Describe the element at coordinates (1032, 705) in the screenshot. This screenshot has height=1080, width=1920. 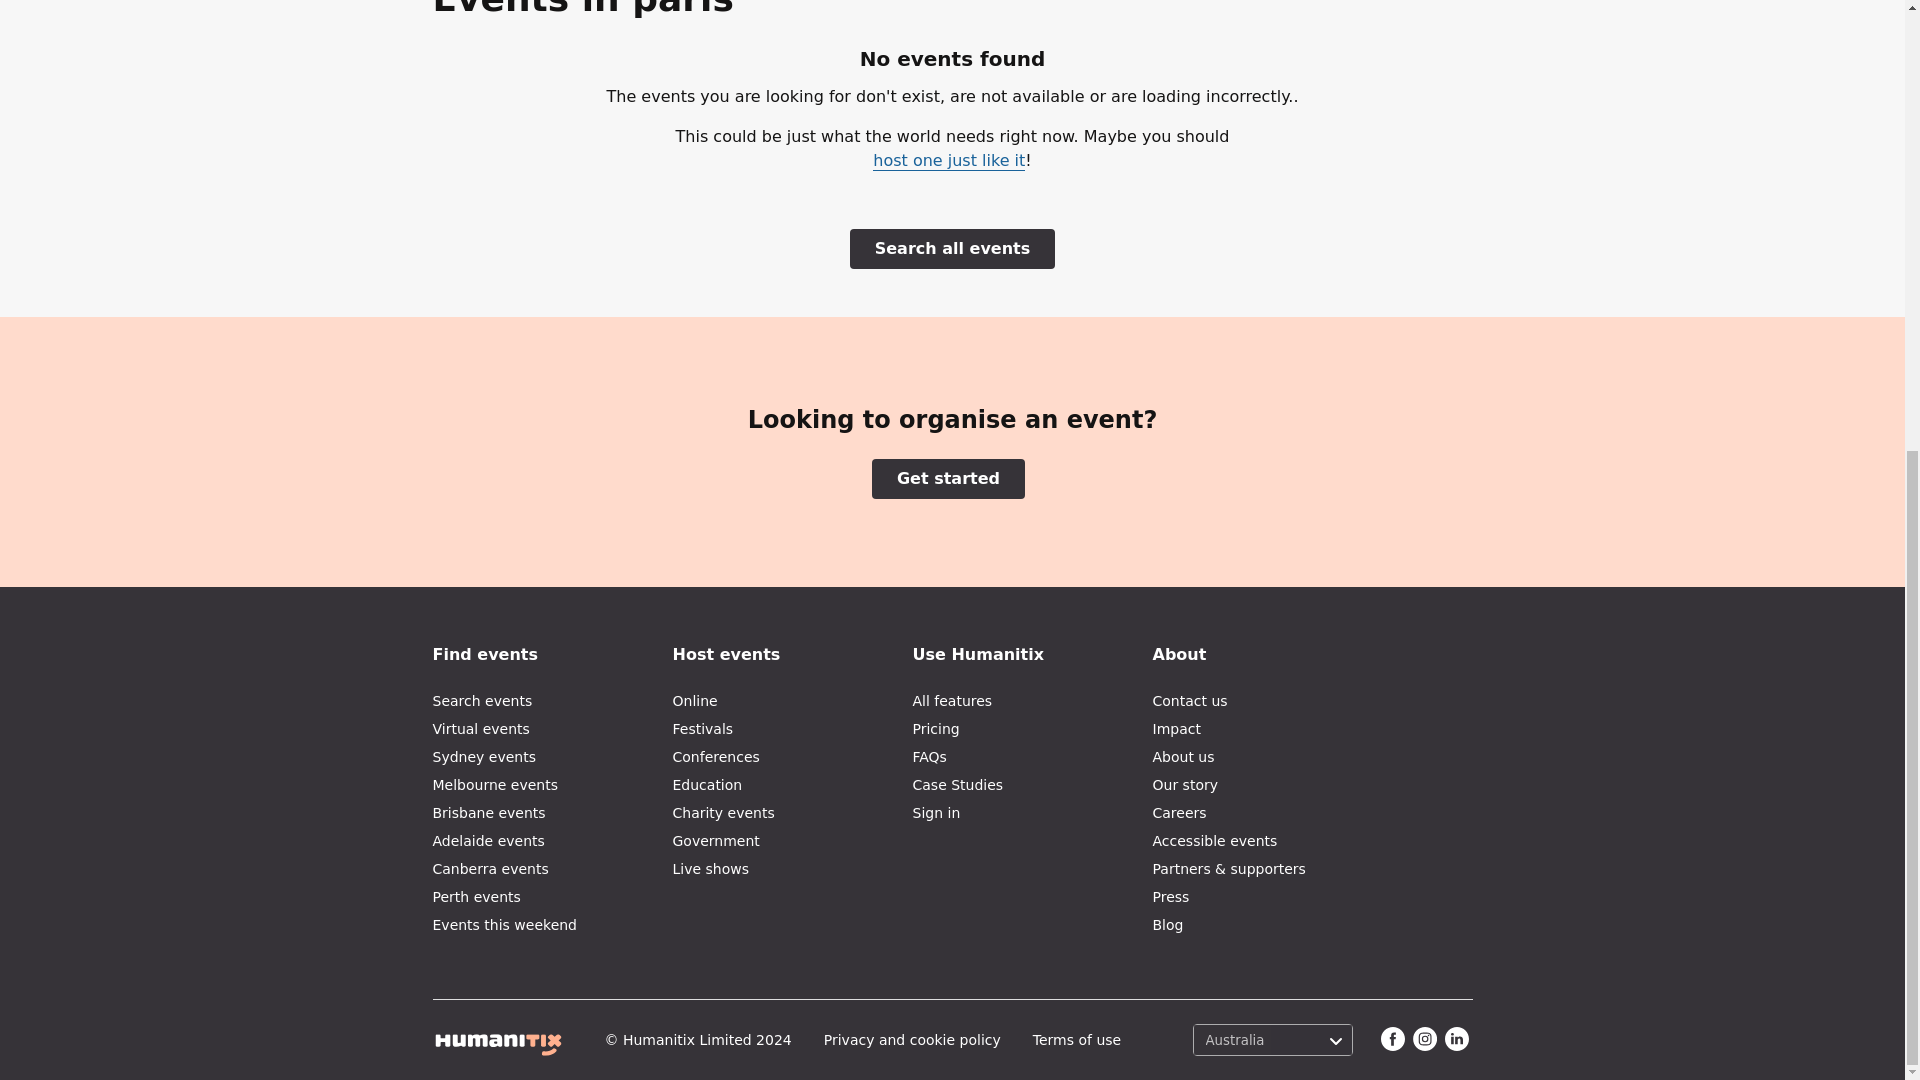
I see `All features` at that location.